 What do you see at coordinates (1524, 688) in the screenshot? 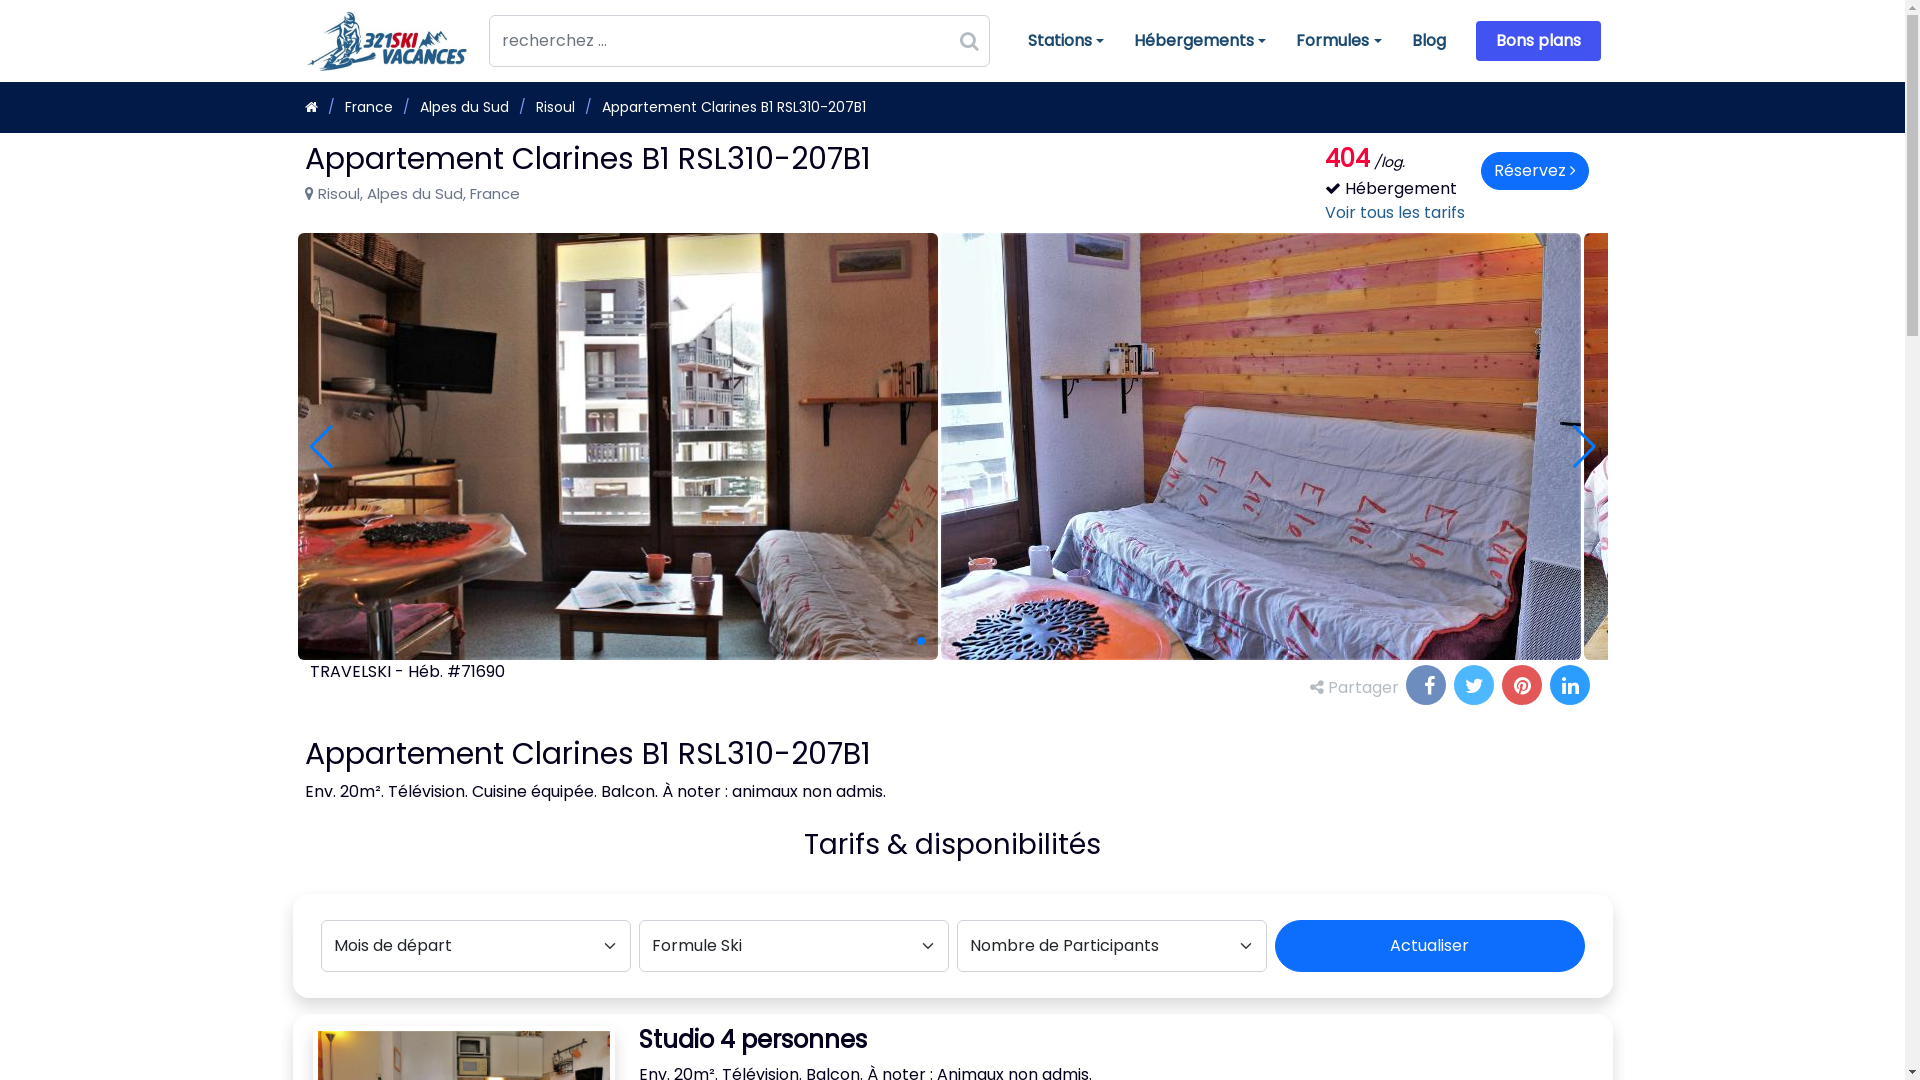
I see `Partager sur Pinterest` at bounding box center [1524, 688].